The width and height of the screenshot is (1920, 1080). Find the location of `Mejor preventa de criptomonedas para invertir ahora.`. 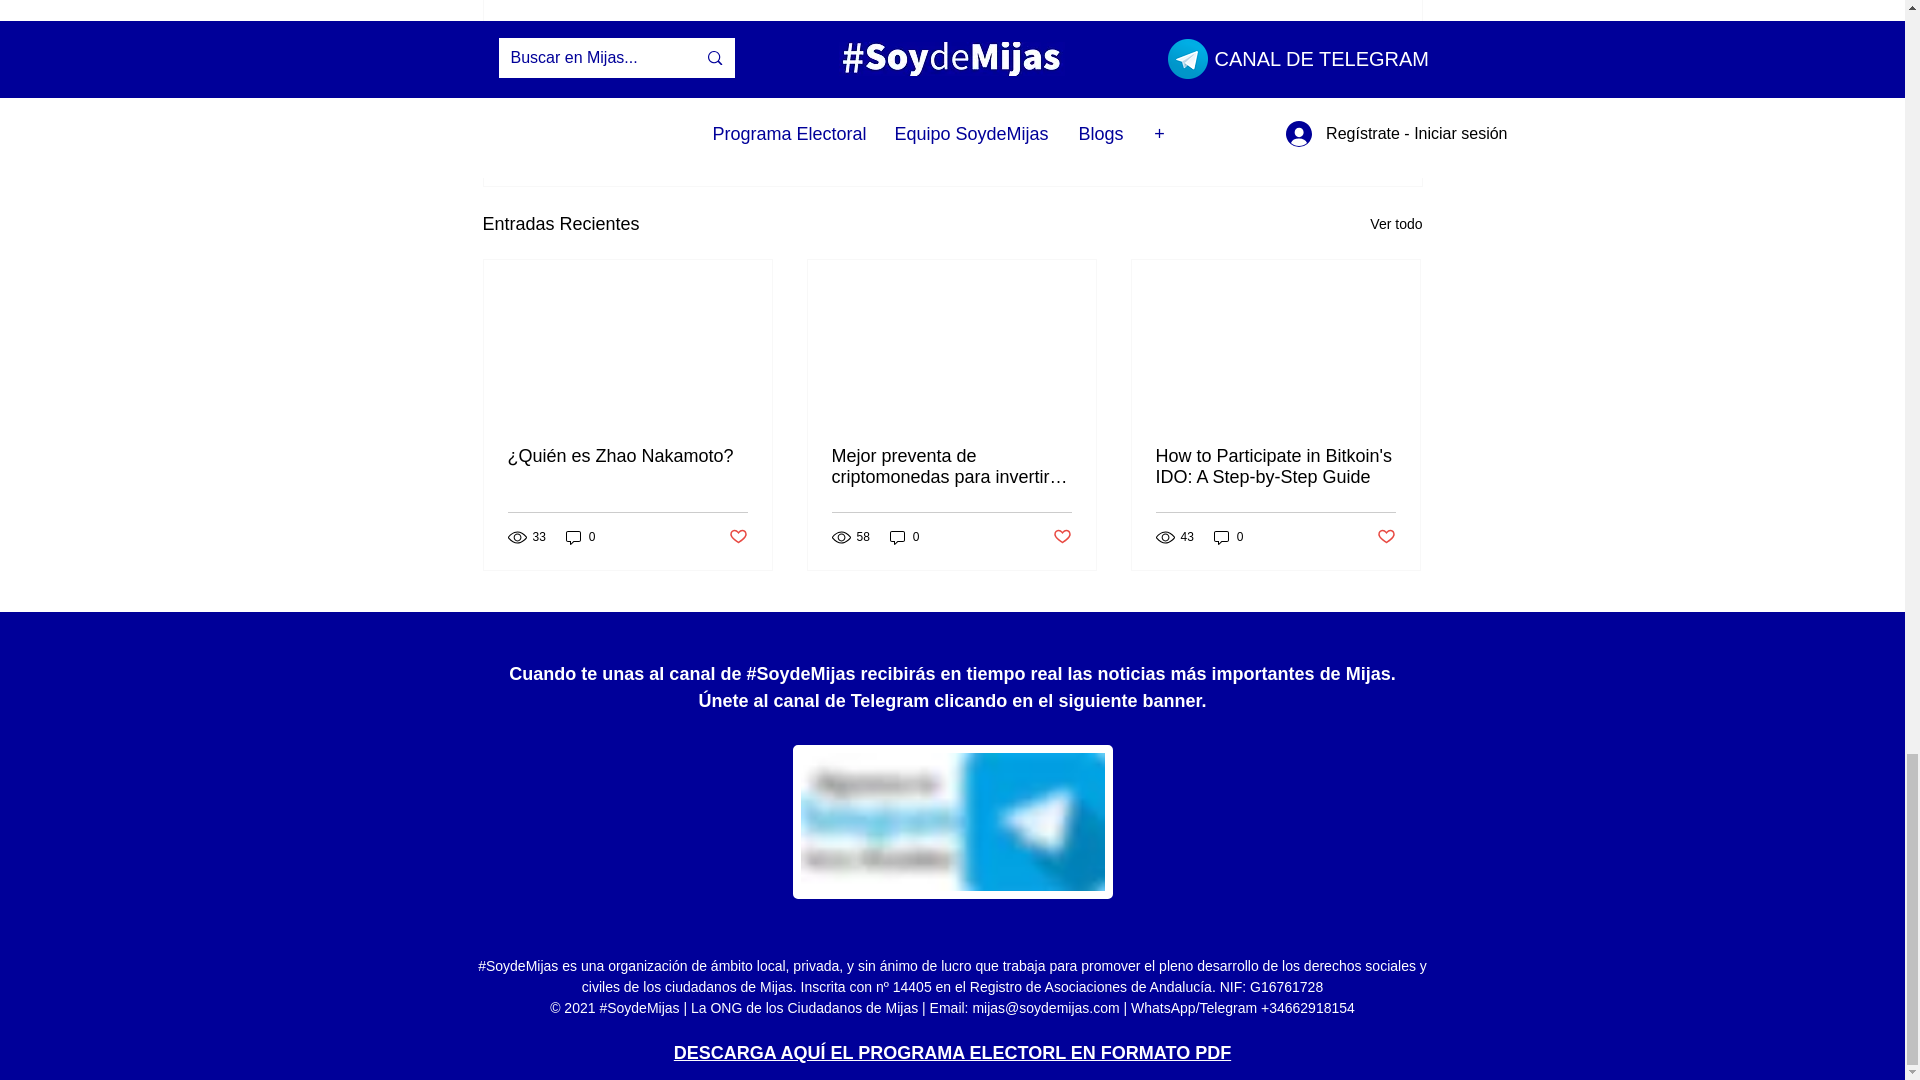

Mejor preventa de criptomonedas para invertir ahora. is located at coordinates (951, 467).